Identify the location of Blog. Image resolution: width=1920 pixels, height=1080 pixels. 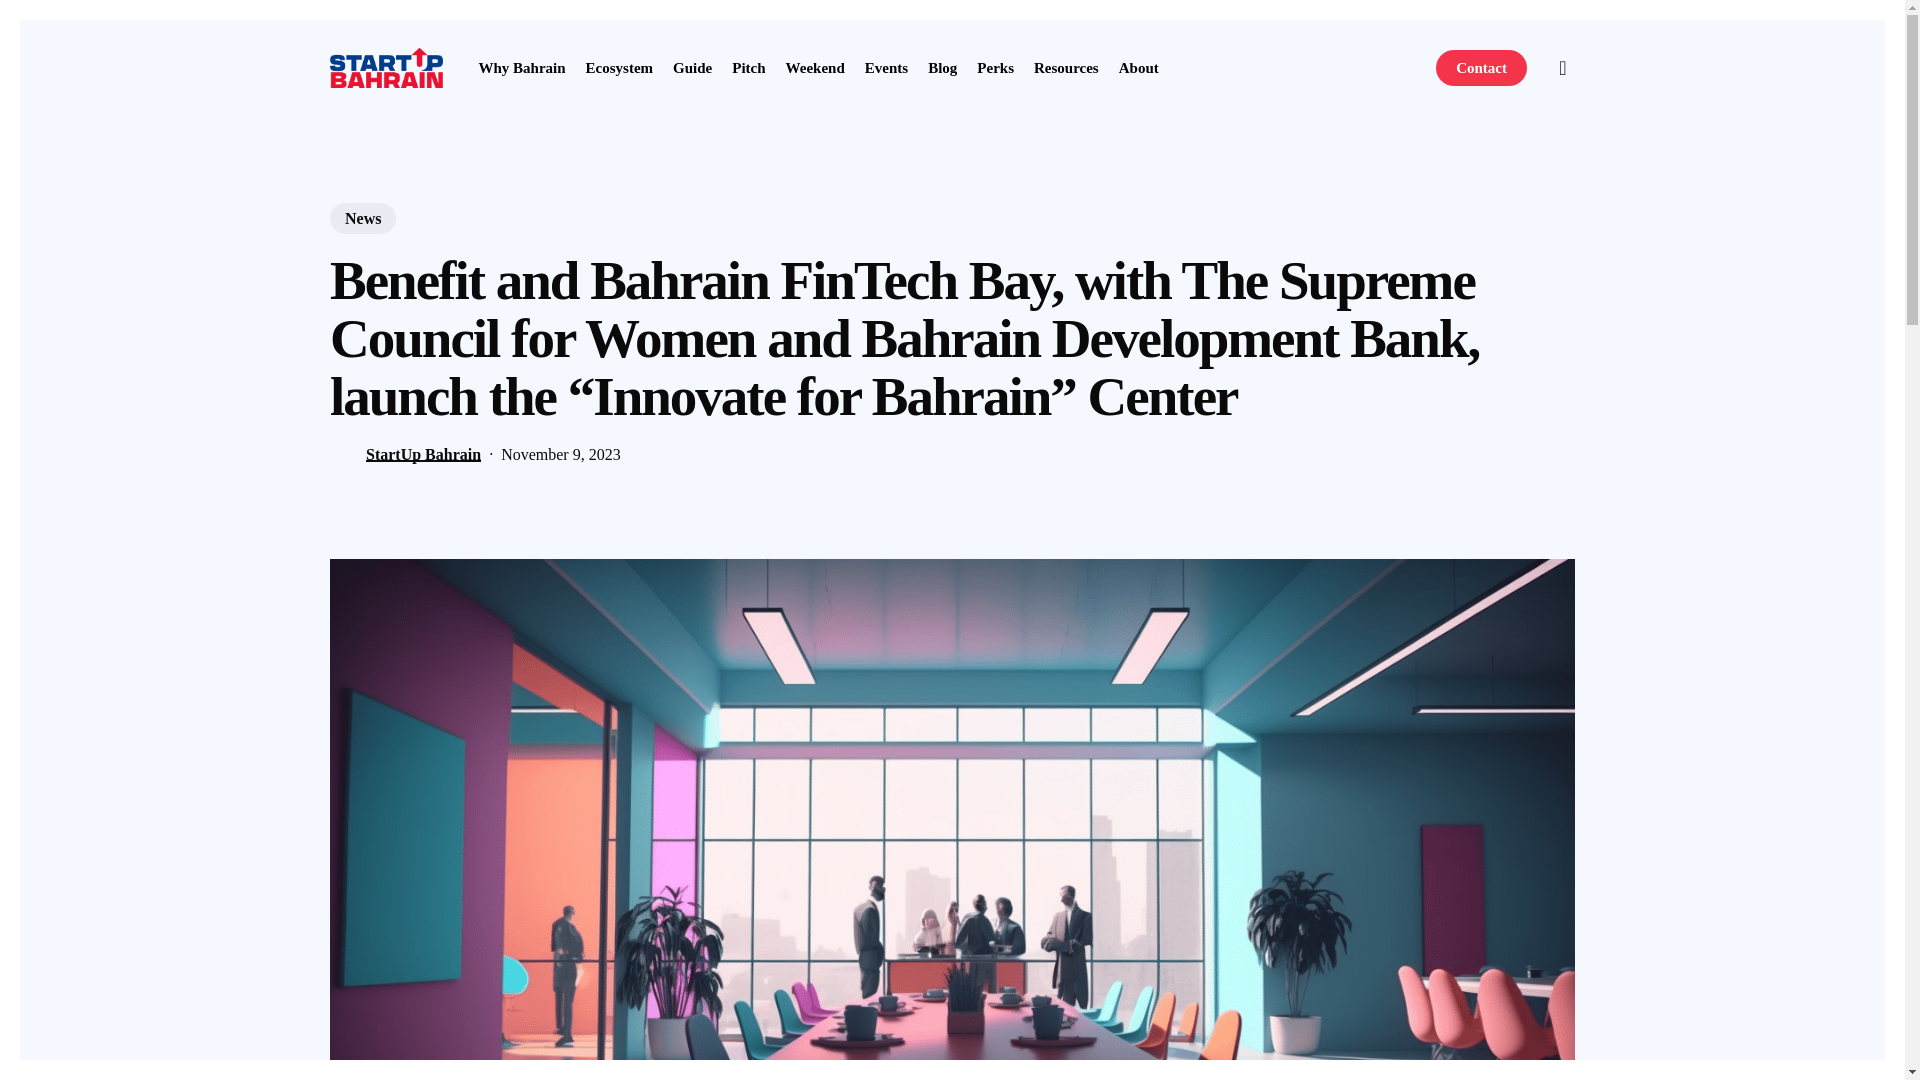
(942, 67).